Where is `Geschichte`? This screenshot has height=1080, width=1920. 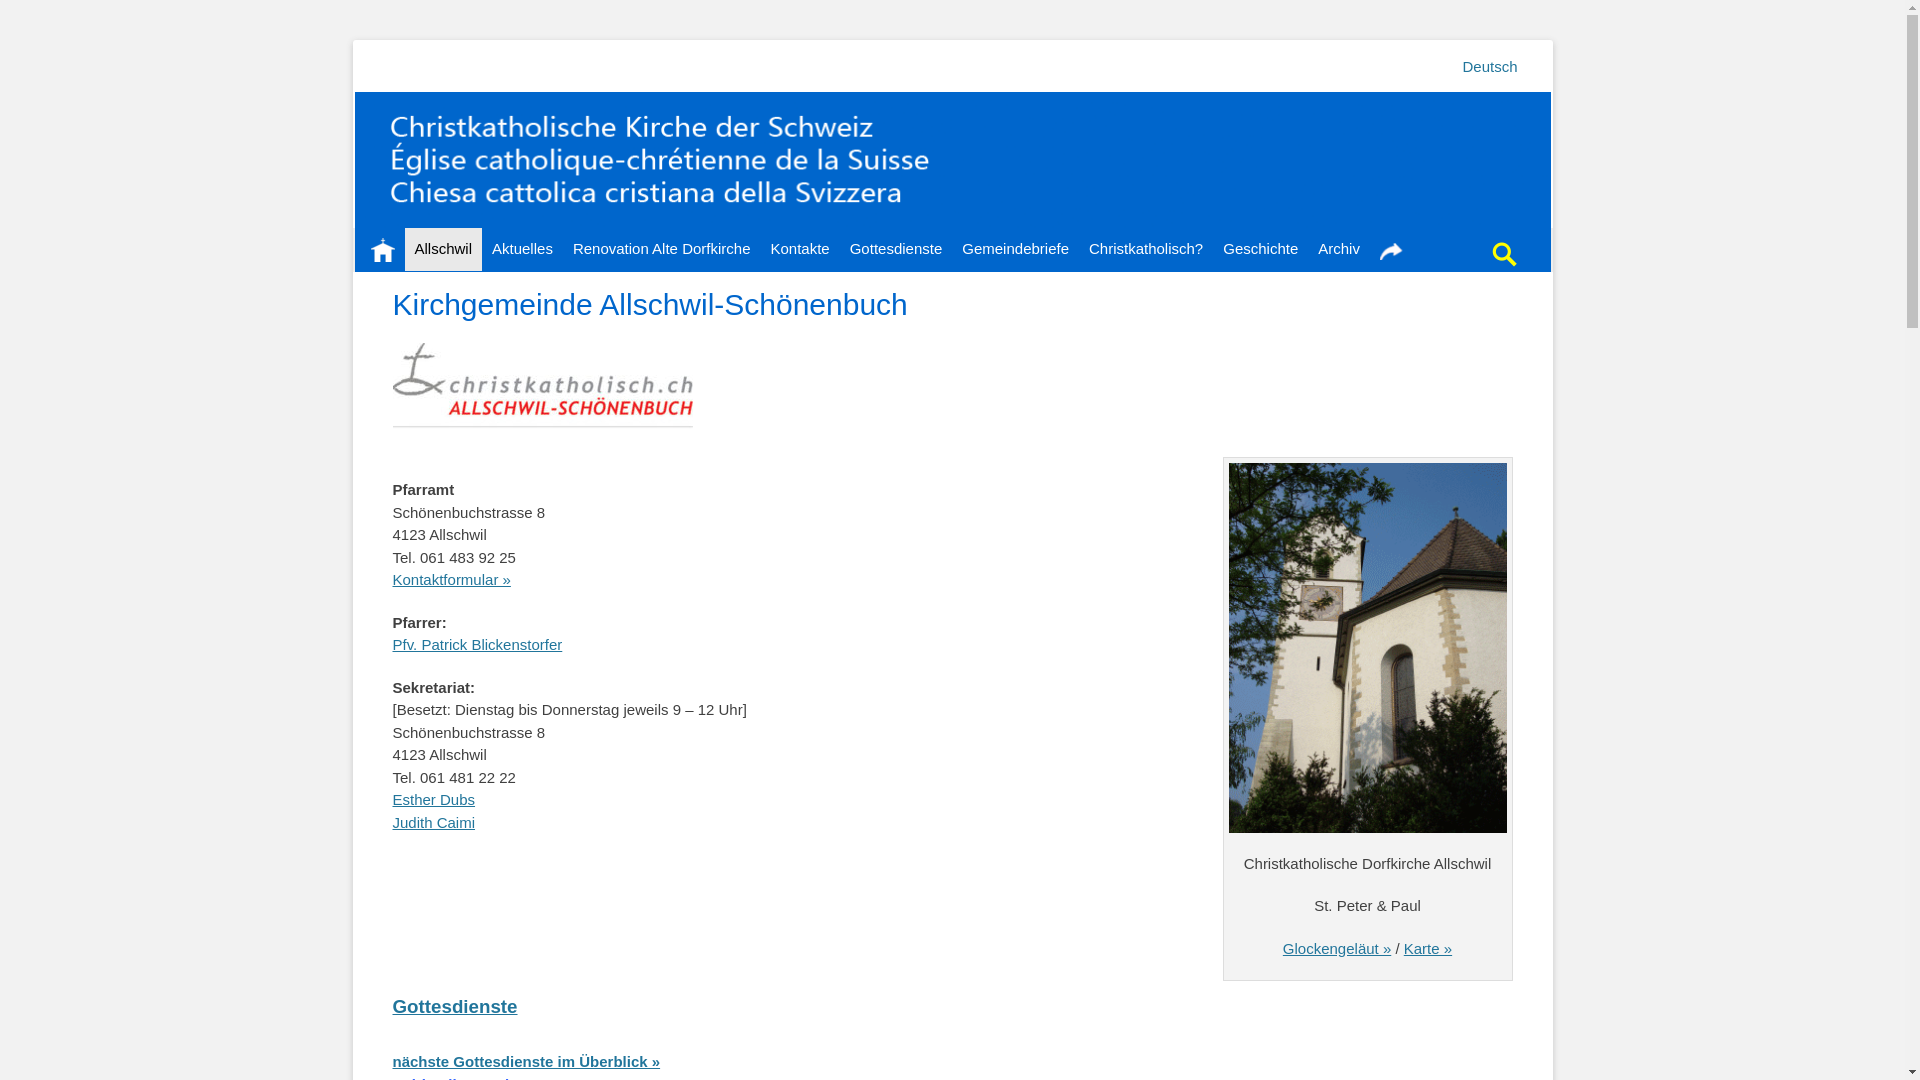 Geschichte is located at coordinates (1260, 250).